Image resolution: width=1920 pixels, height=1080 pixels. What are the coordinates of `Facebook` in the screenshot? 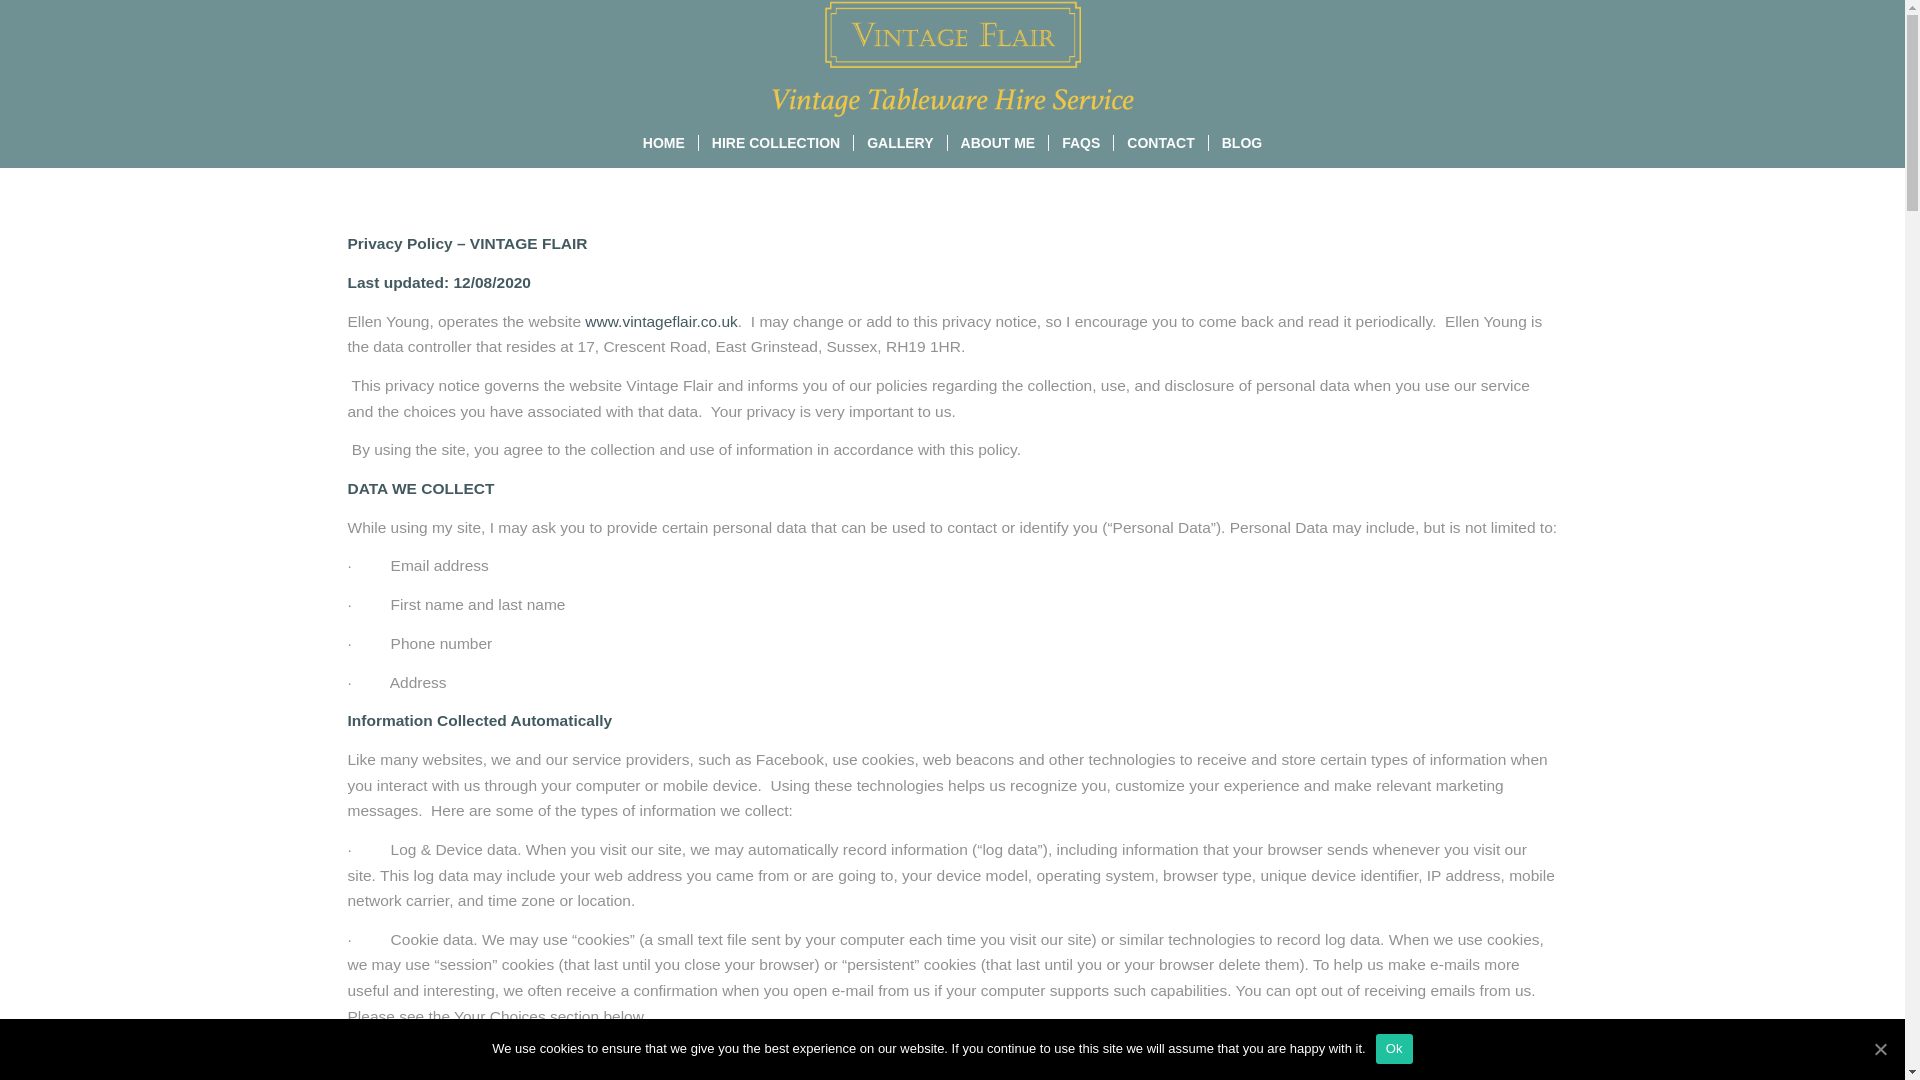 It's located at (1482, 59).